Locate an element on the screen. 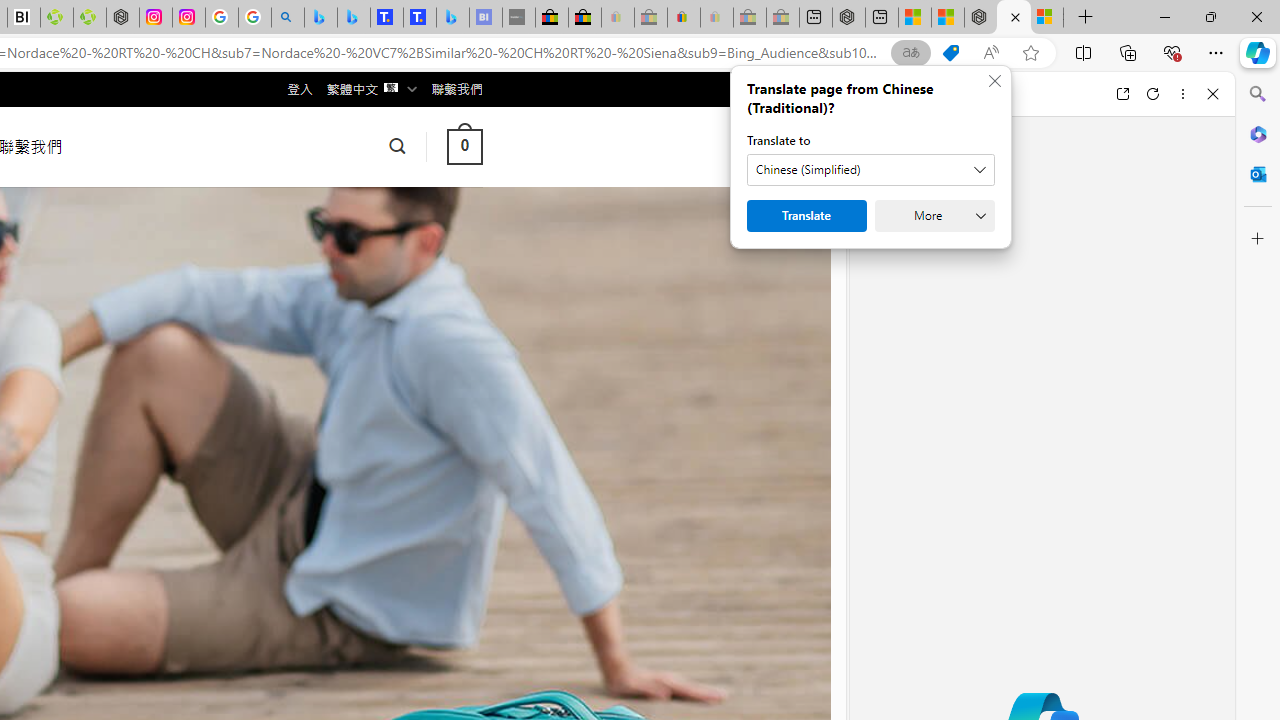 This screenshot has height=720, width=1280. Shangri-La Bangkok, Hotel reviews and Room rates is located at coordinates (420, 18).